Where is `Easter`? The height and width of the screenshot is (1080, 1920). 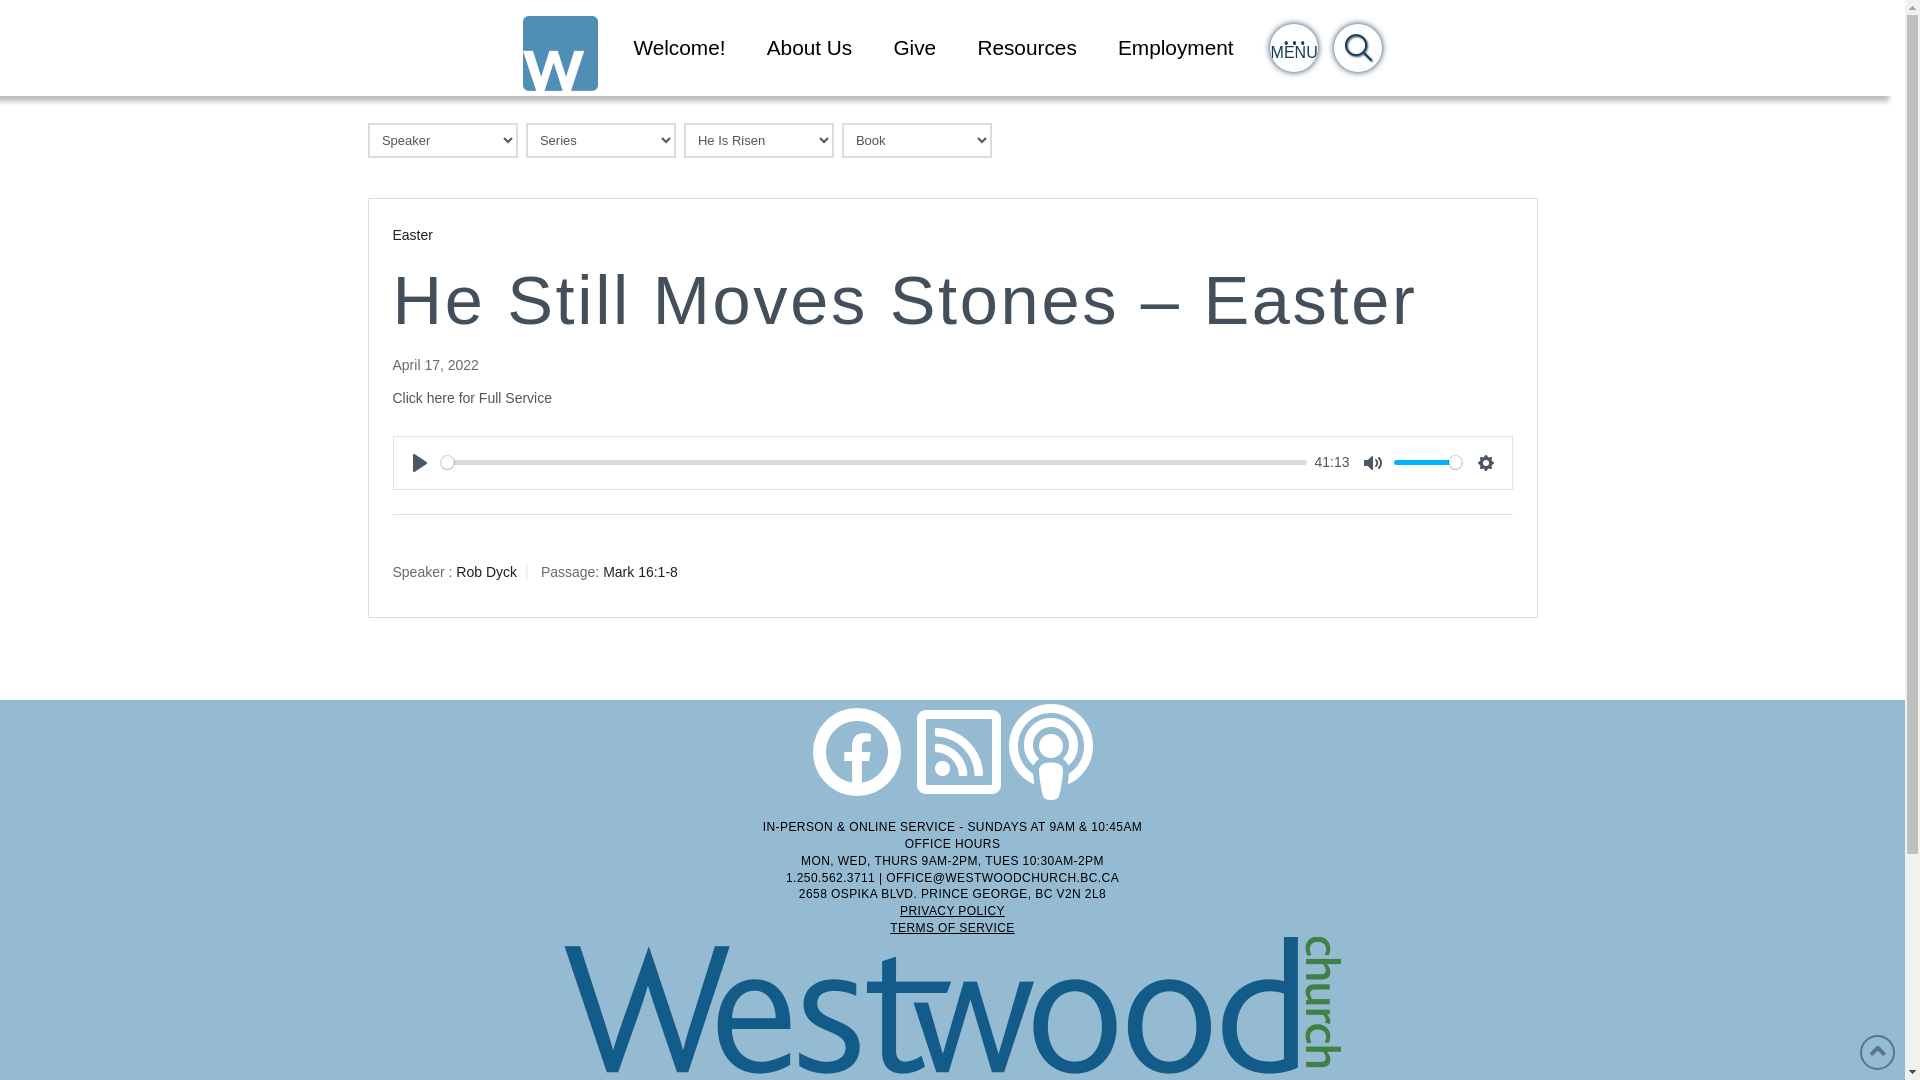
Easter is located at coordinates (412, 235).